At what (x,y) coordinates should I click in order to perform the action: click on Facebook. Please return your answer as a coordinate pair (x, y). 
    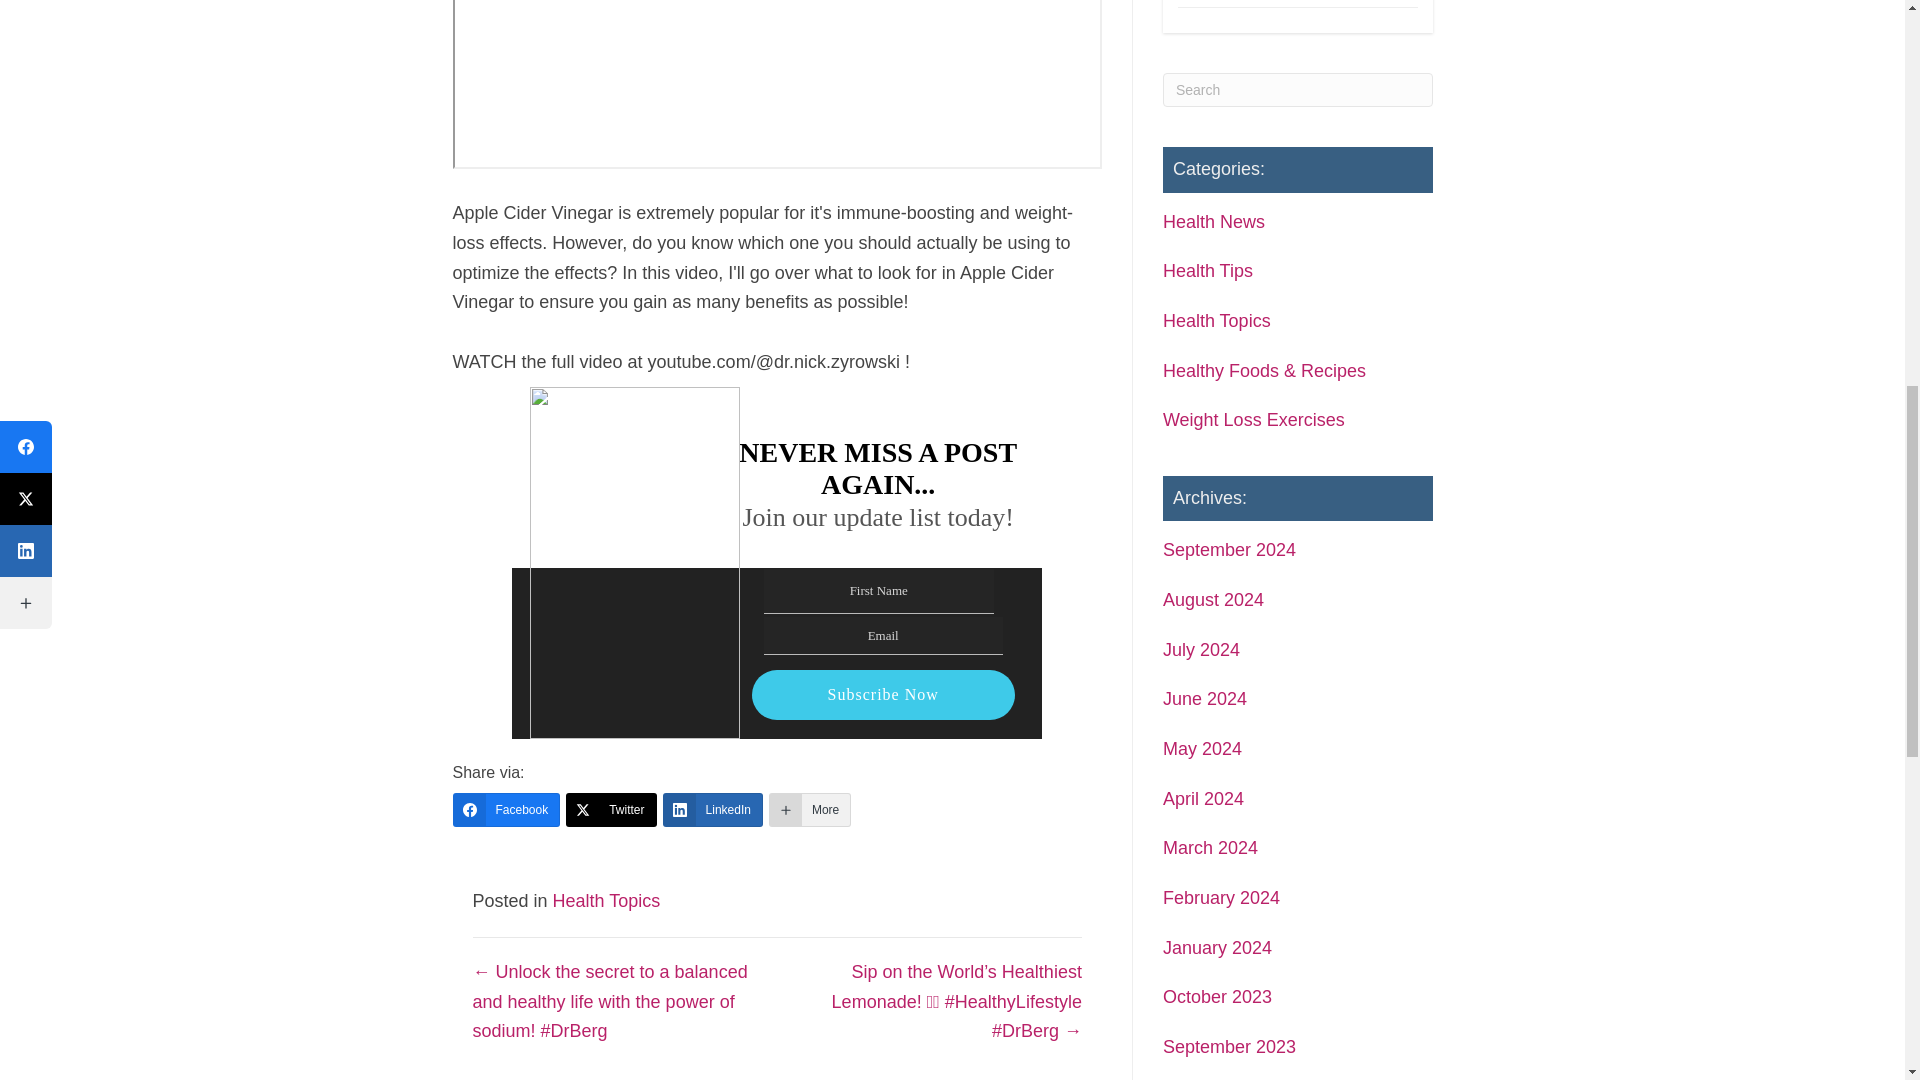
    Looking at the image, I should click on (506, 810).